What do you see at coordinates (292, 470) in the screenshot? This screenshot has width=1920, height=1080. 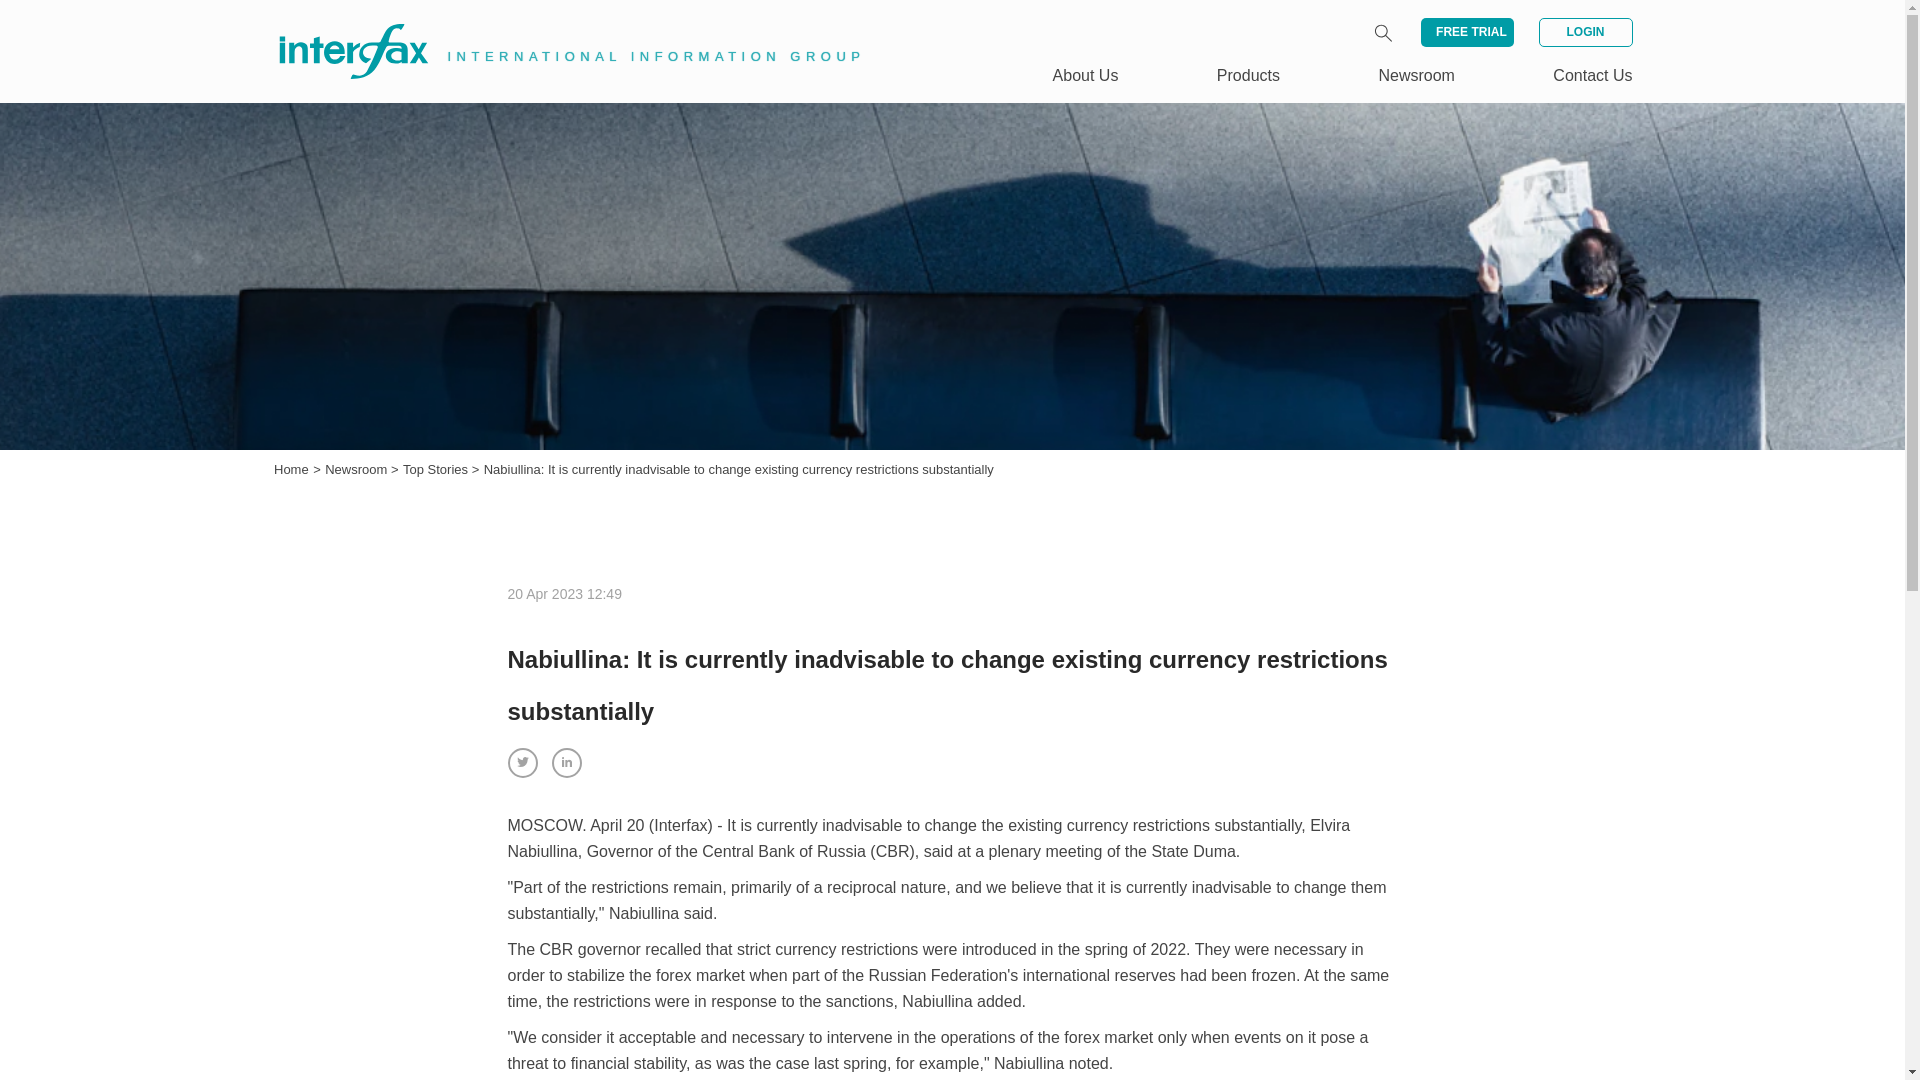 I see `Home` at bounding box center [292, 470].